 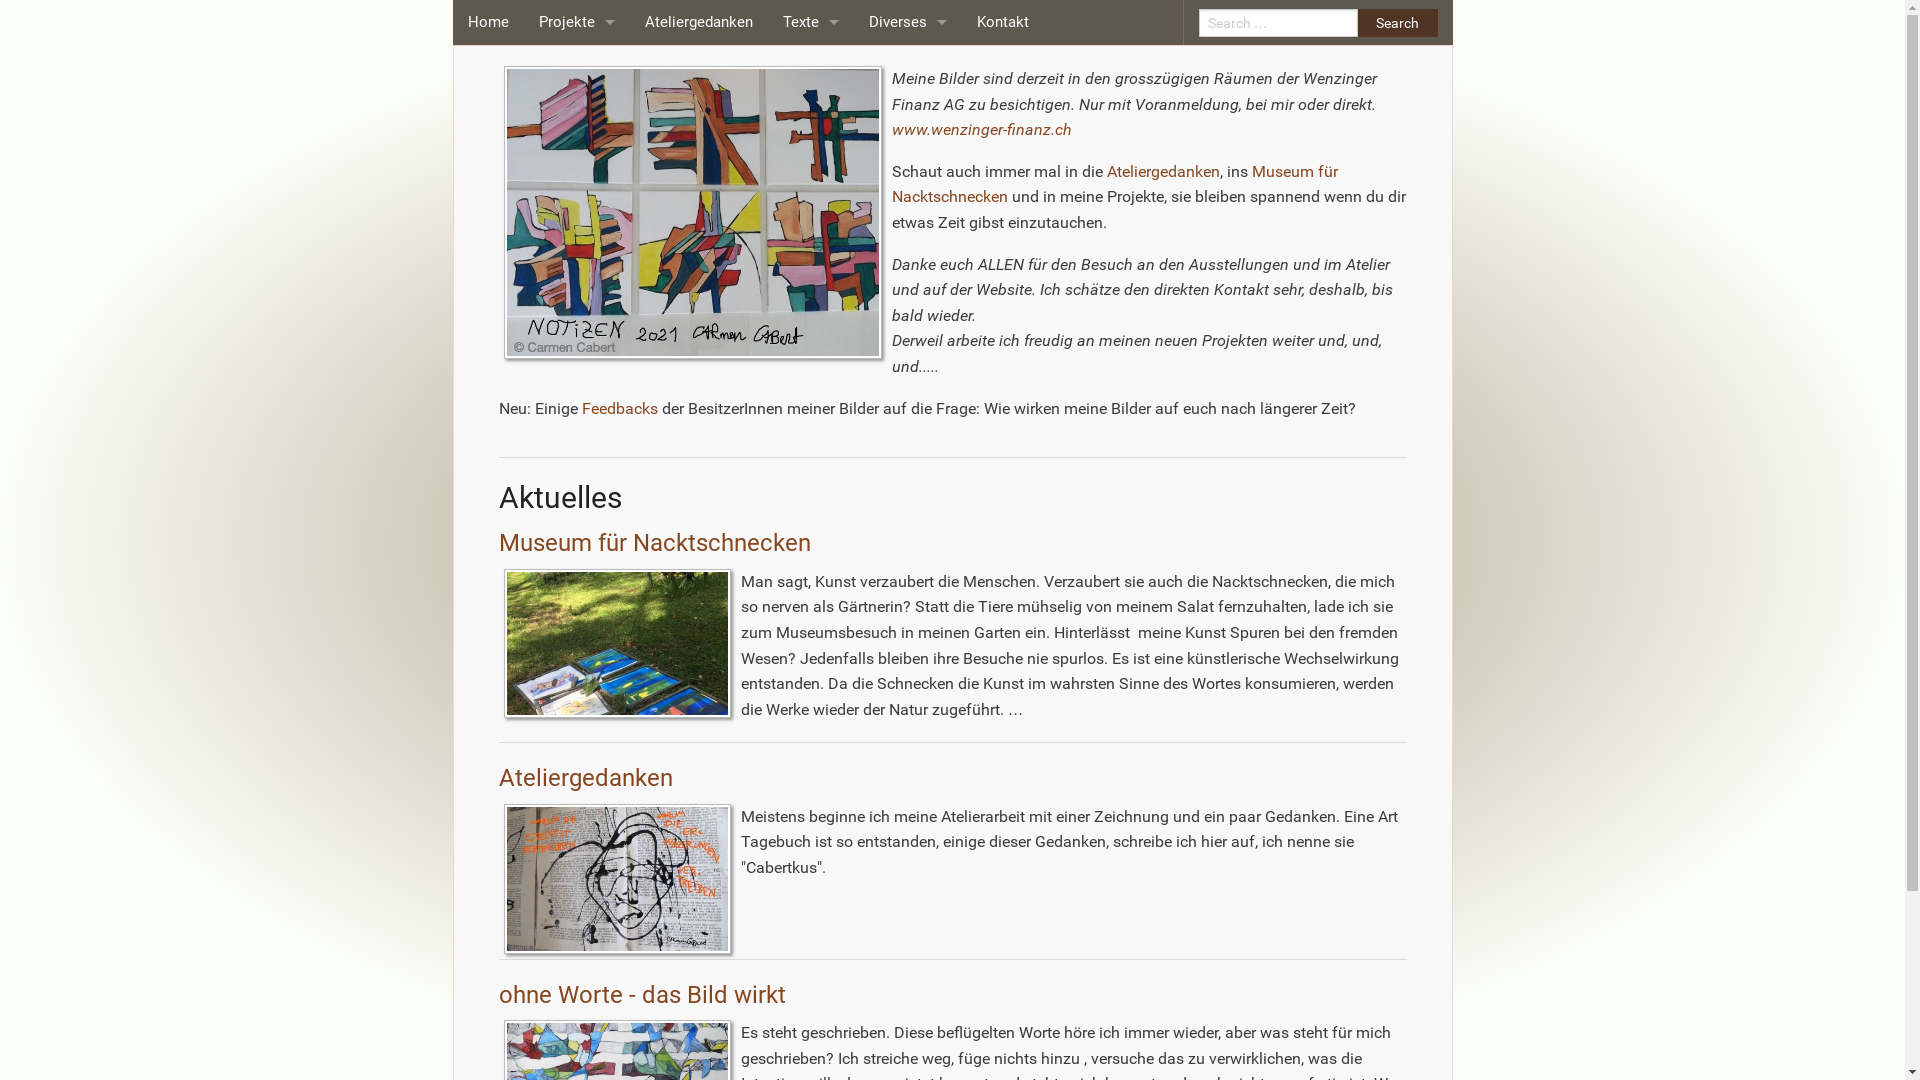 What do you see at coordinates (908, 202) in the screenshot?
I see `Links` at bounding box center [908, 202].